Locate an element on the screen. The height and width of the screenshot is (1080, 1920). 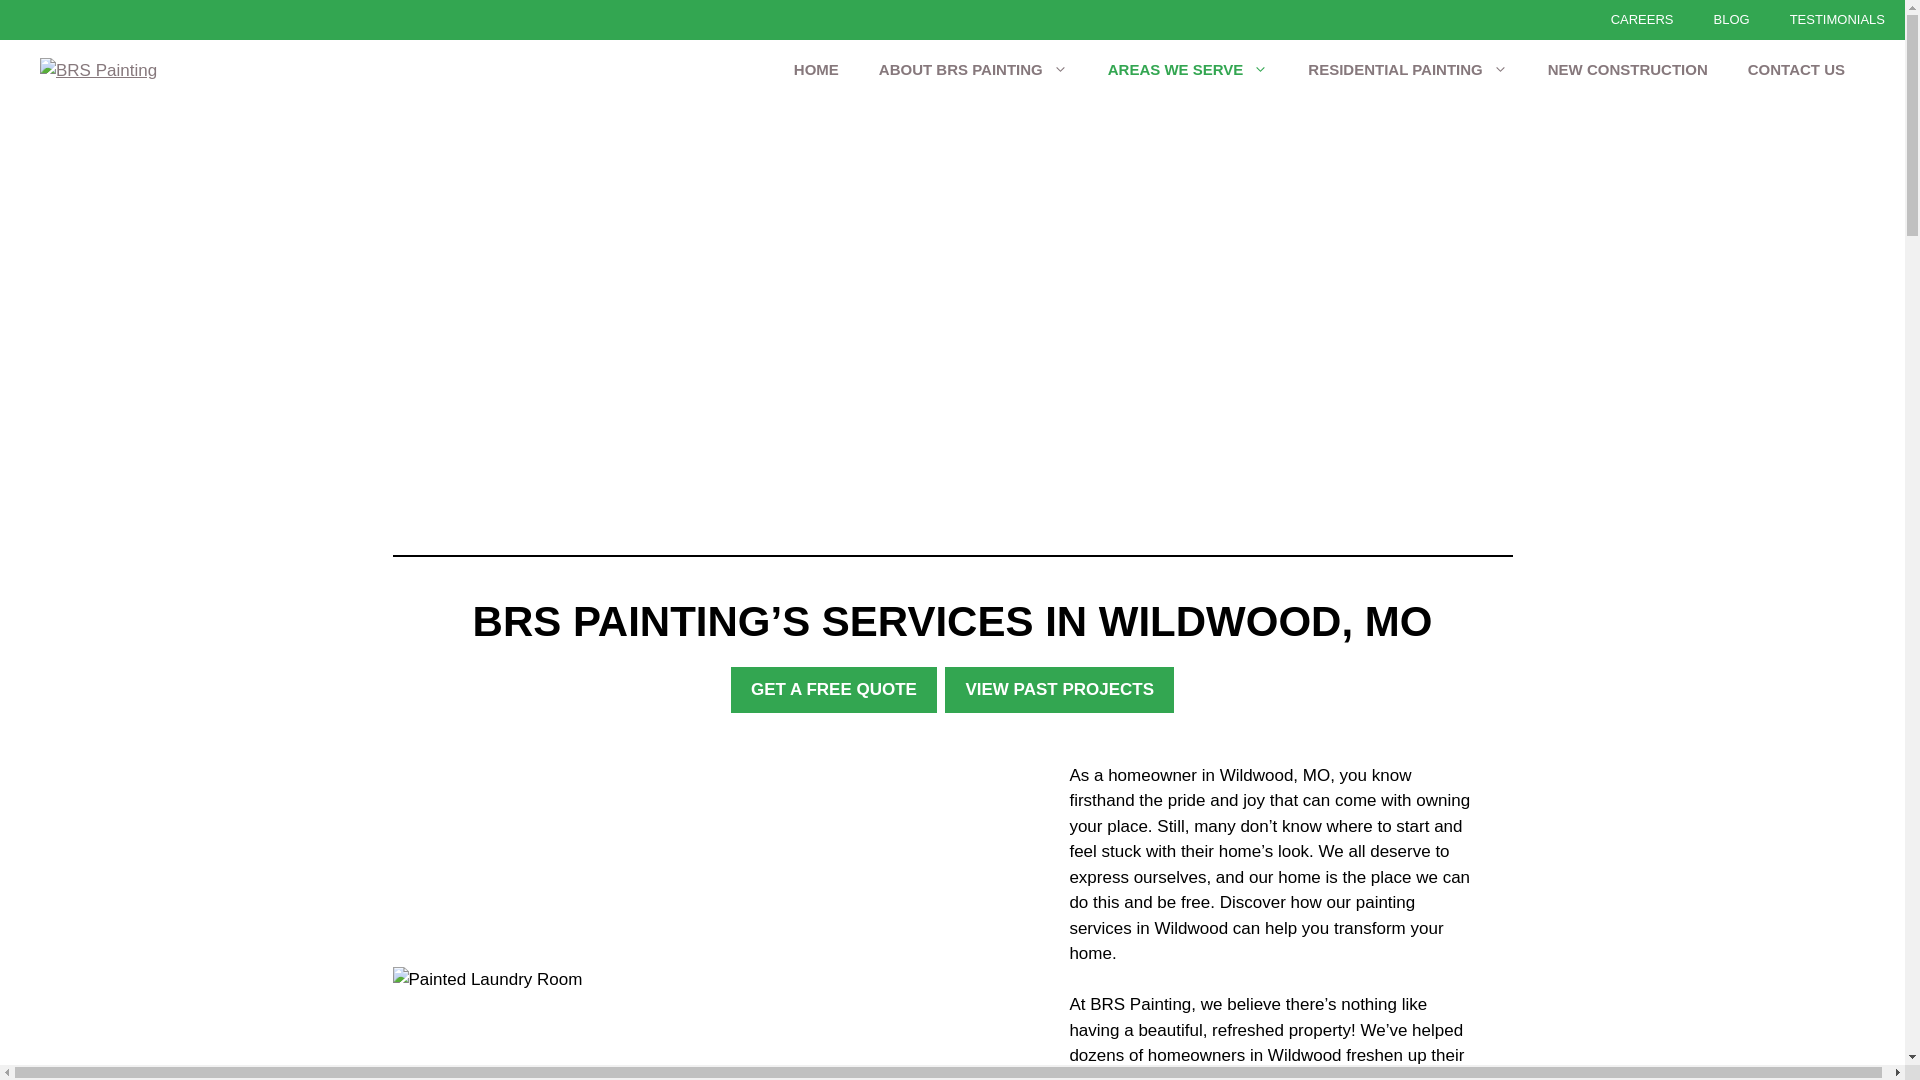
BLOG is located at coordinates (1732, 20).